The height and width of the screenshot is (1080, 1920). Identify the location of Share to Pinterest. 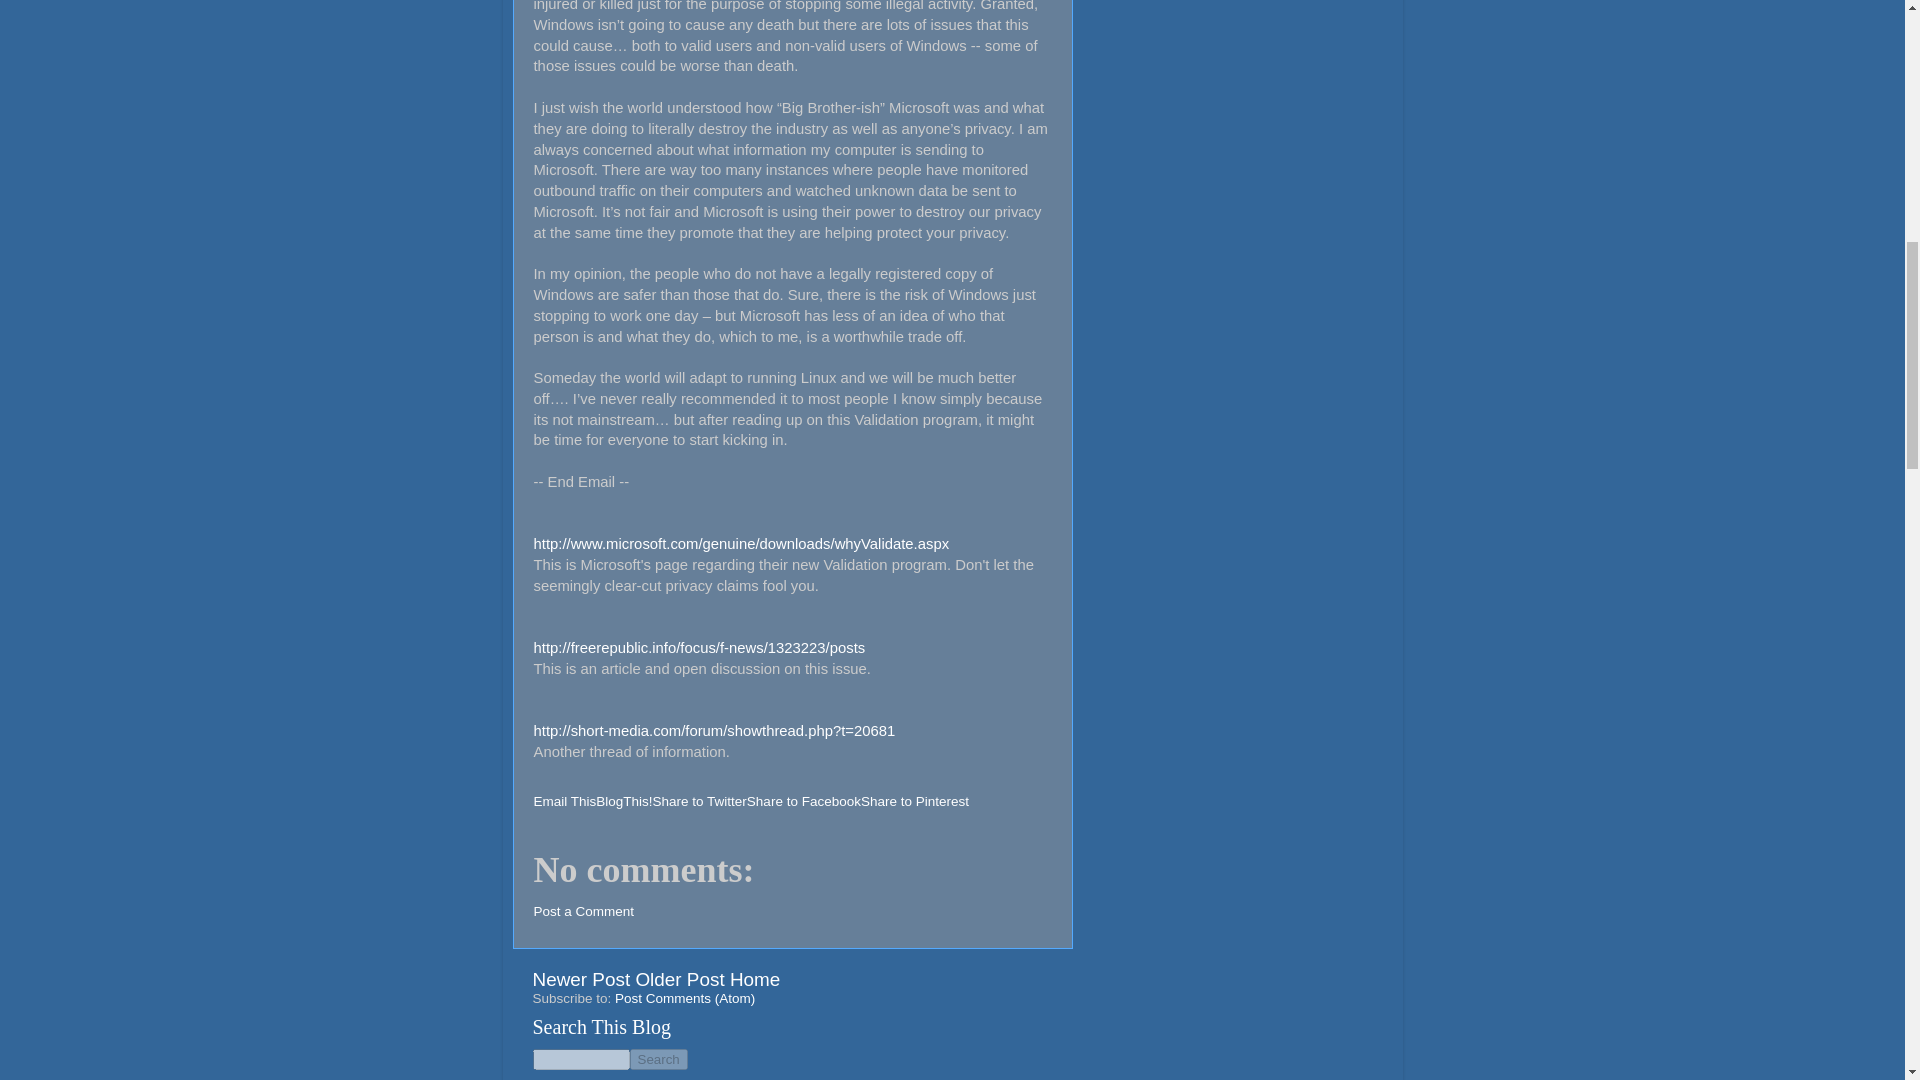
(914, 800).